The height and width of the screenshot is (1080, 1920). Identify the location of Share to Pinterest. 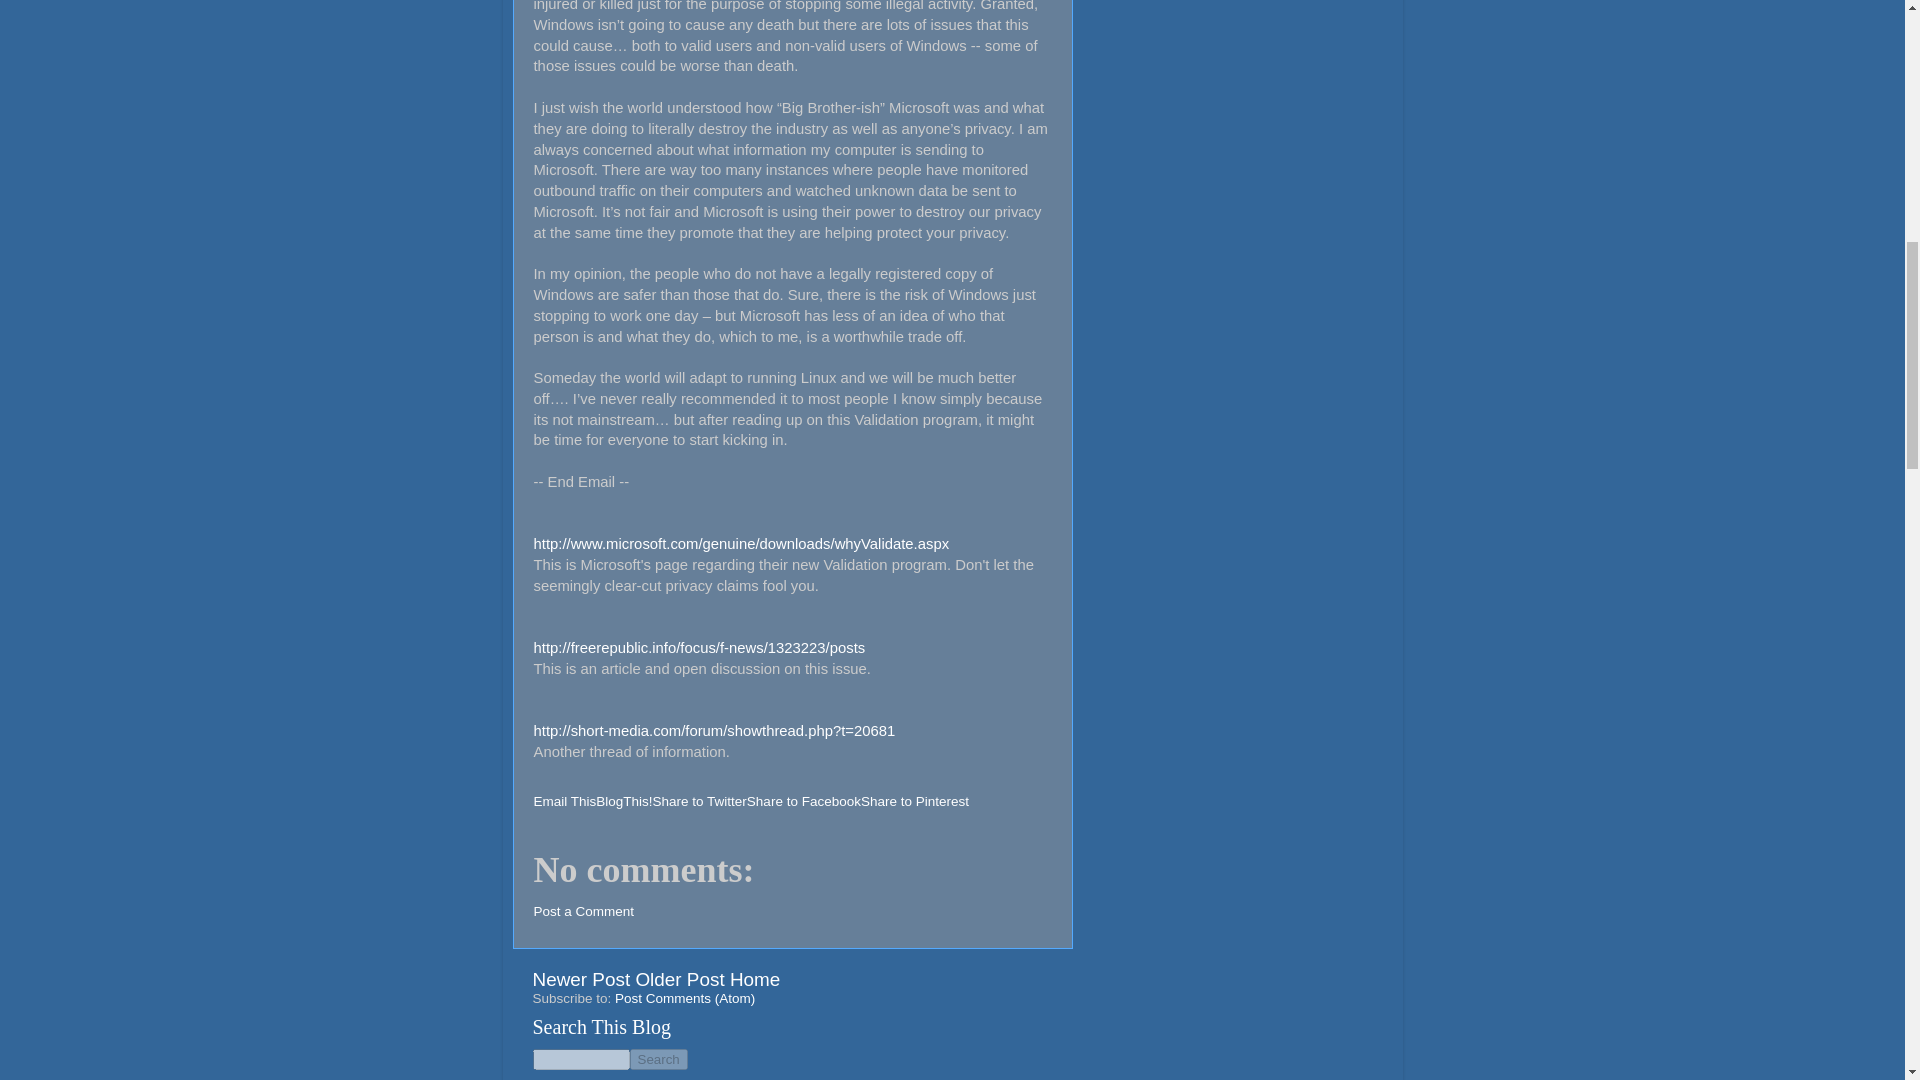
(914, 800).